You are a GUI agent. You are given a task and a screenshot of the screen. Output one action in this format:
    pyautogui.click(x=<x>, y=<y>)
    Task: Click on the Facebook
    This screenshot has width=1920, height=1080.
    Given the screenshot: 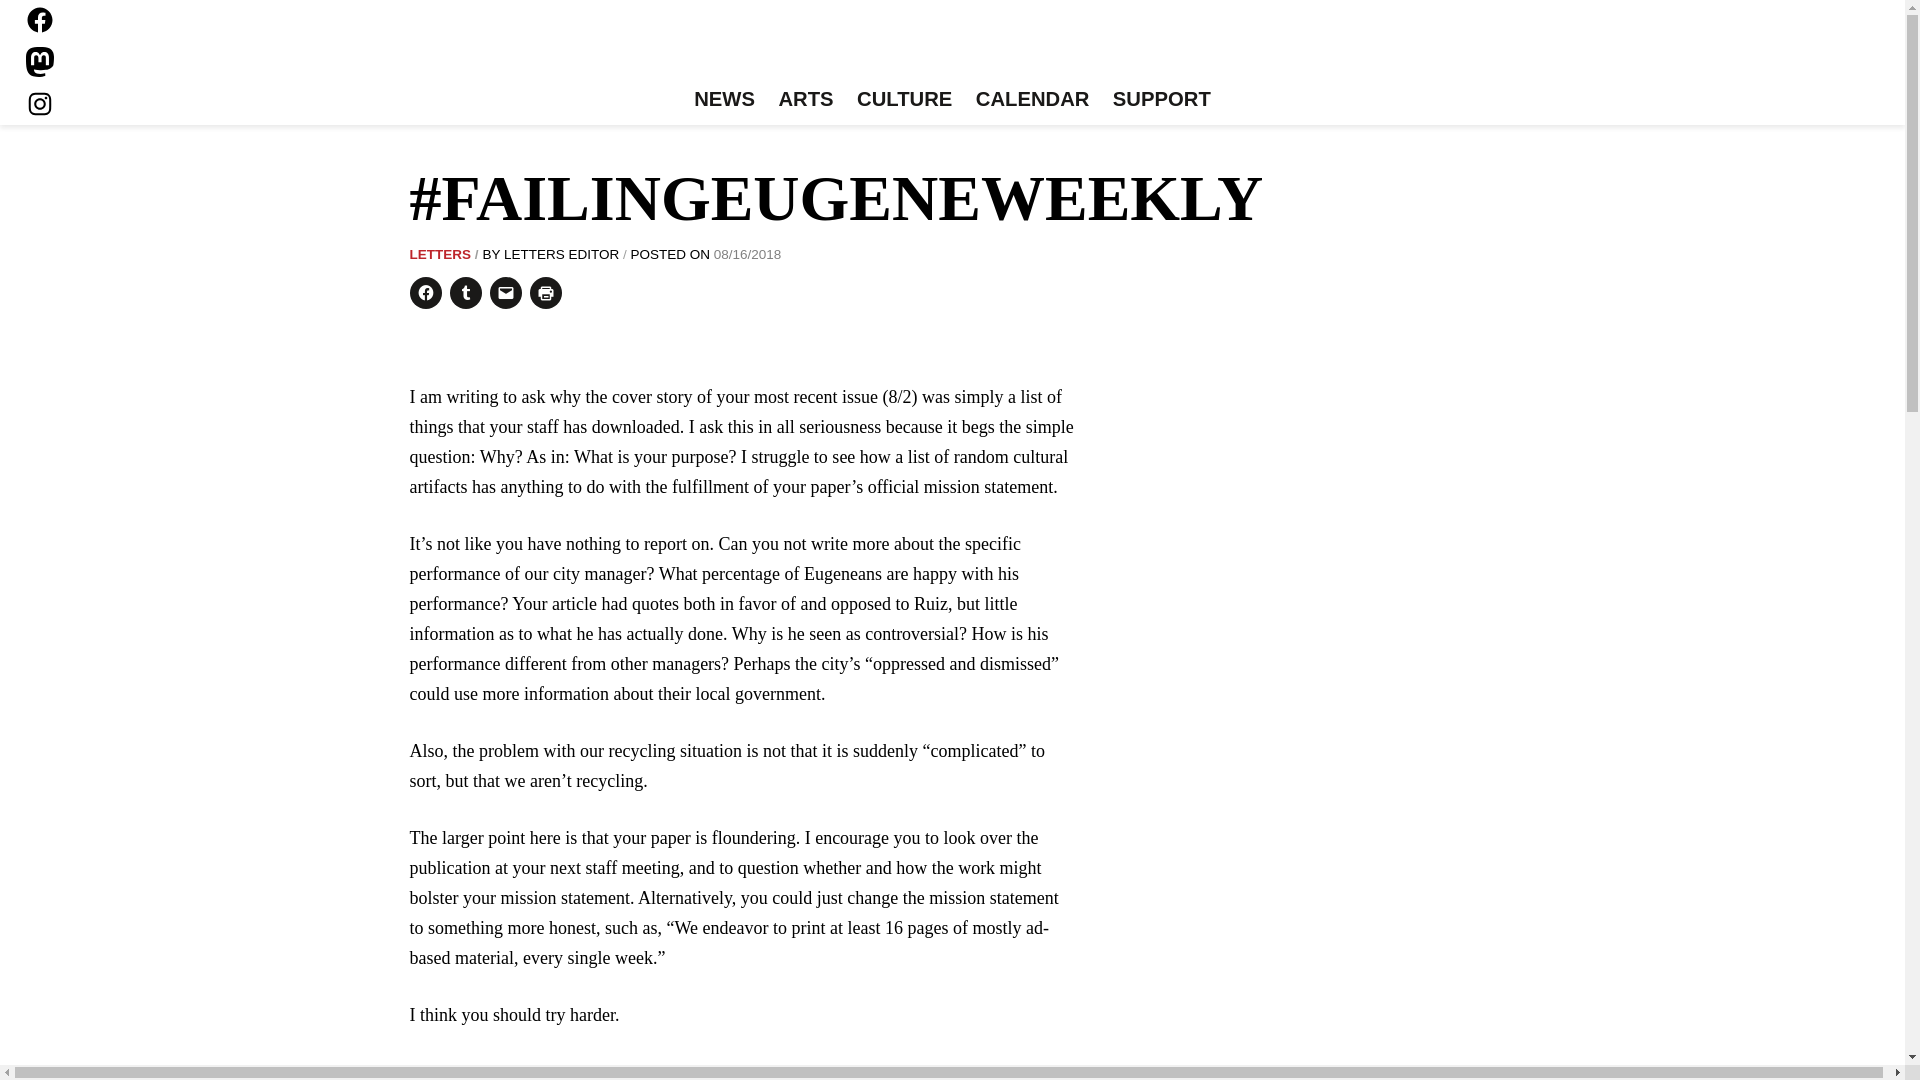 What is the action you would take?
    pyautogui.click(x=40, y=20)
    